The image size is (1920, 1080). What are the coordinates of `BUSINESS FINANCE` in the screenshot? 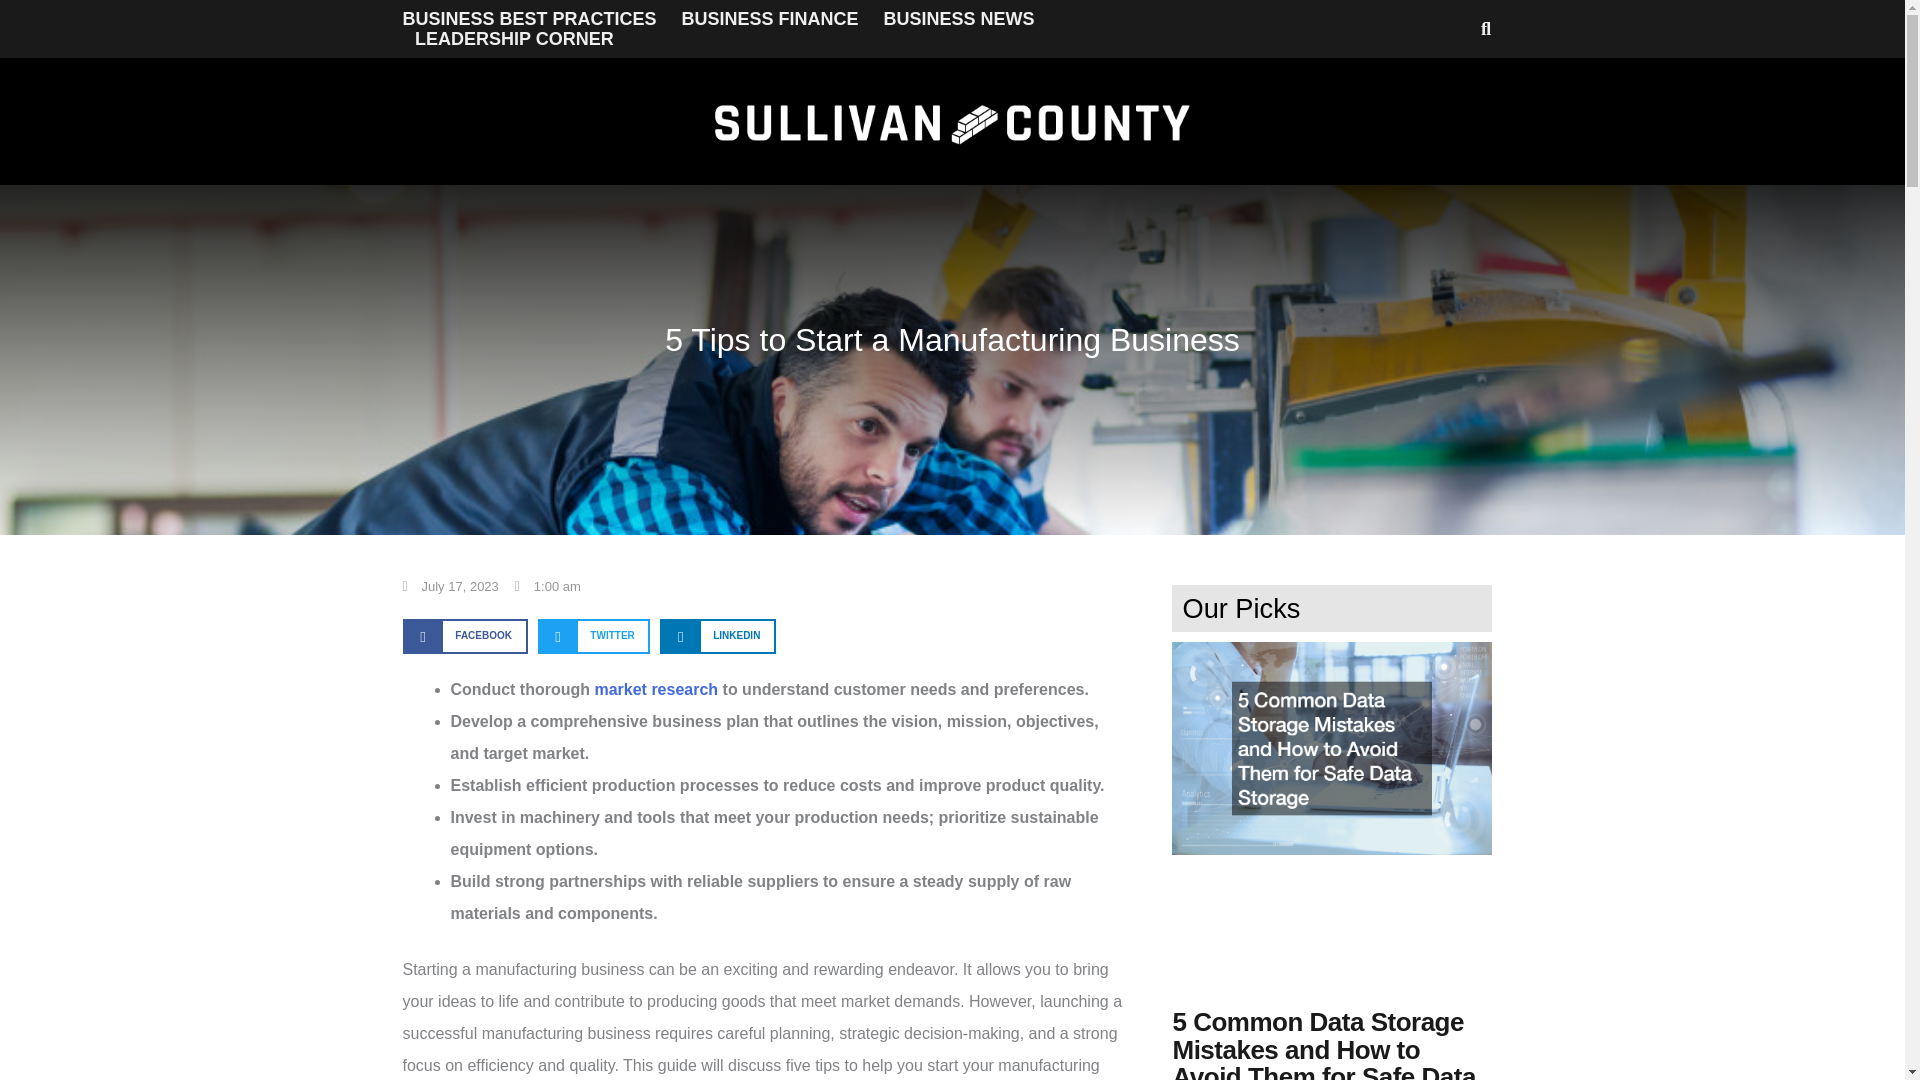 It's located at (770, 18).